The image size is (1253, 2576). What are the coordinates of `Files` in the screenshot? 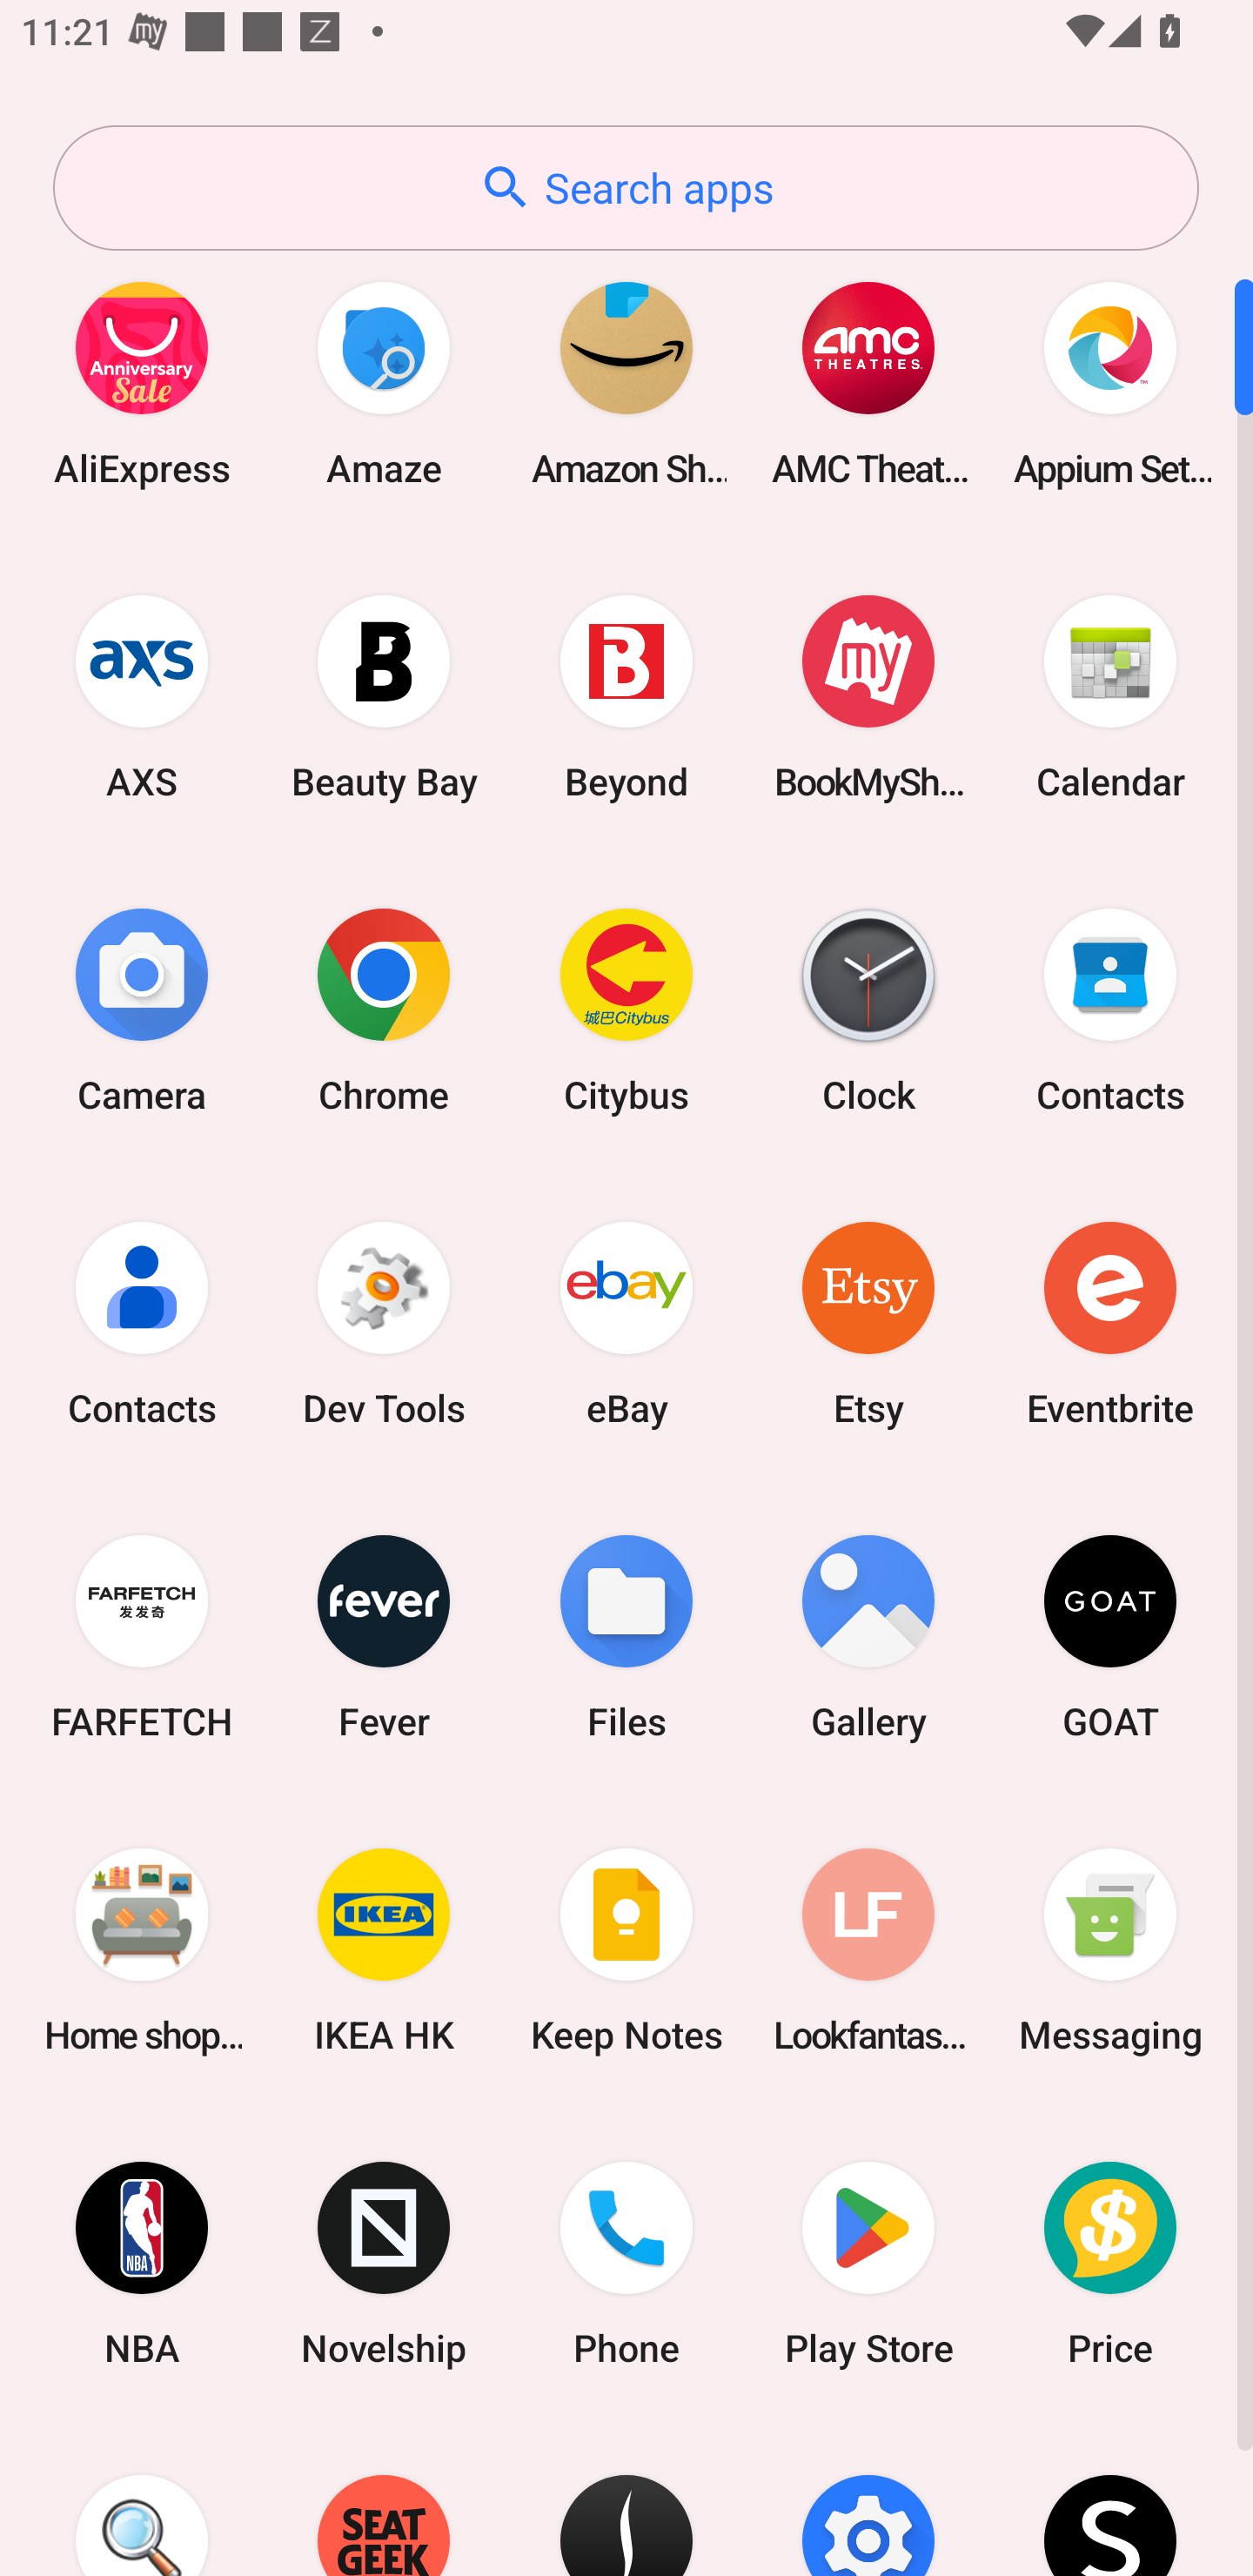 It's located at (626, 1636).